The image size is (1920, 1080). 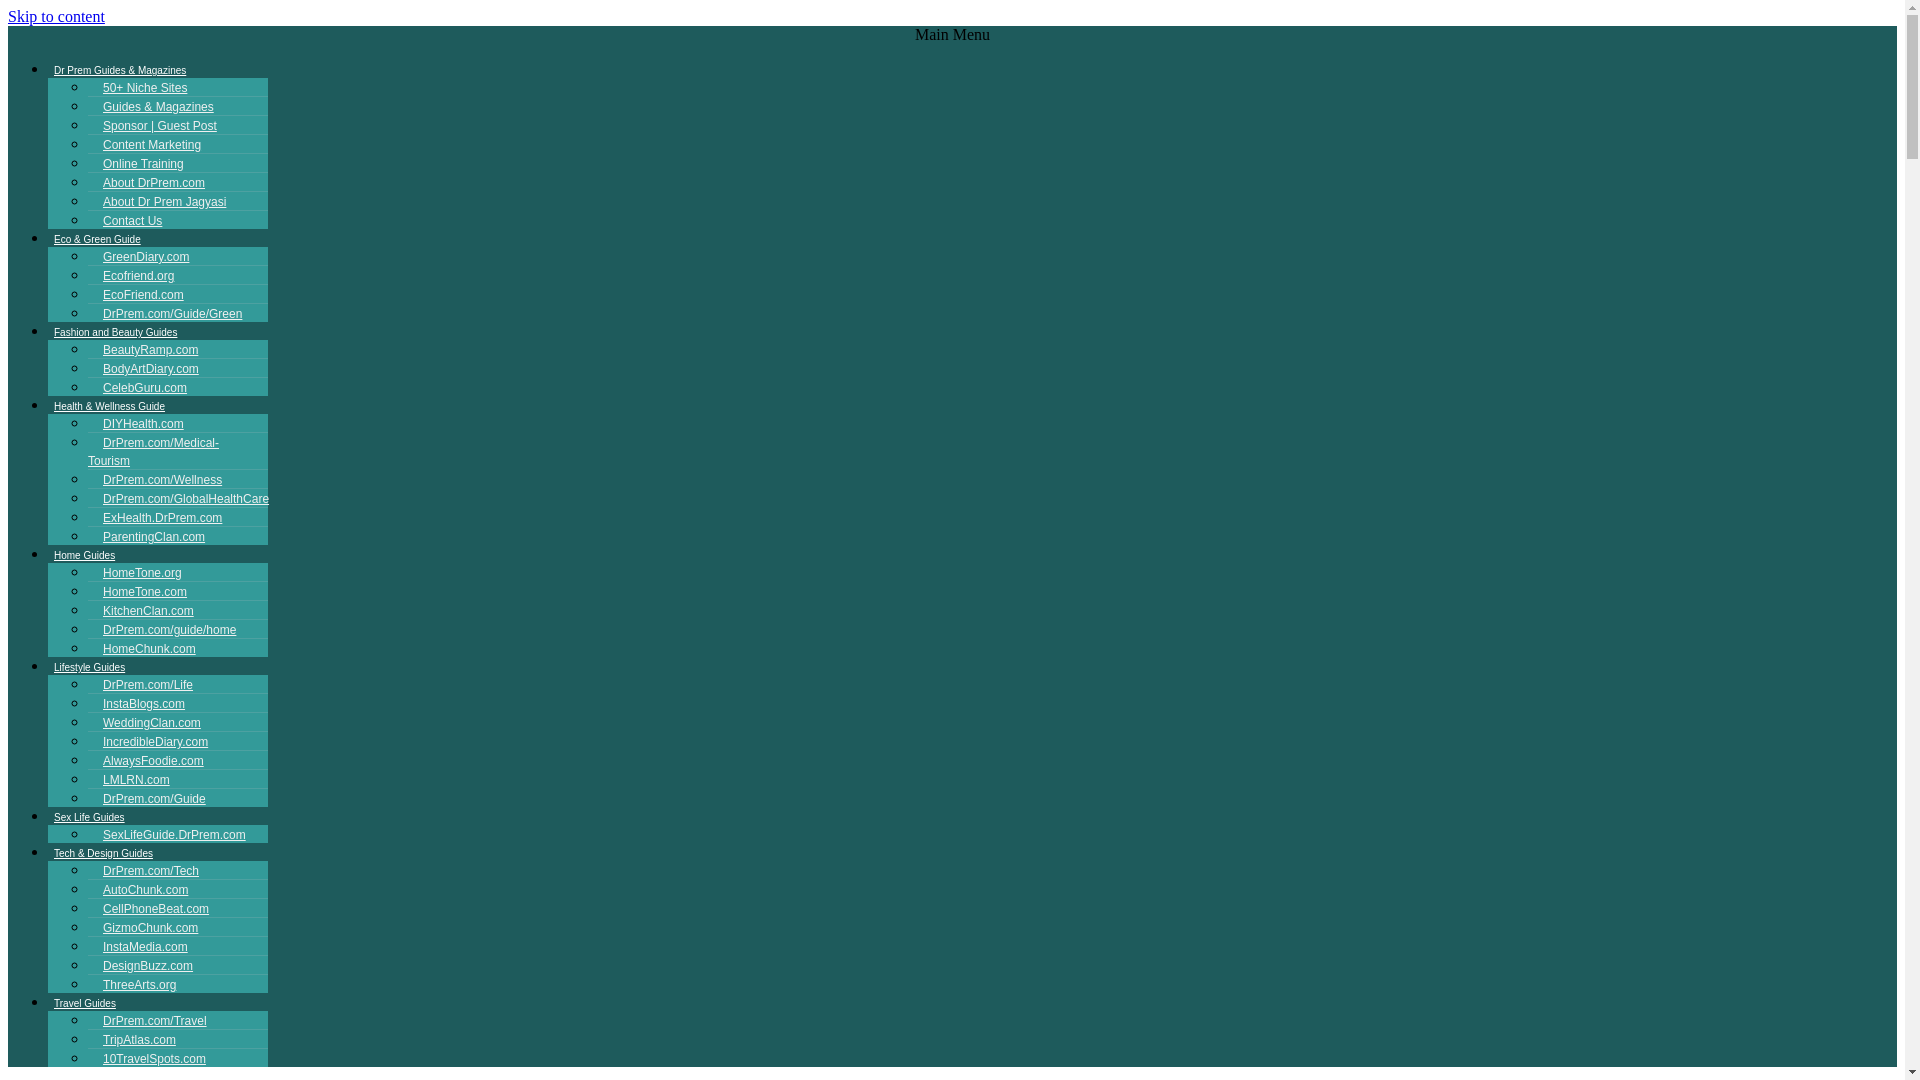 I want to click on KitchenClan.com, so click(x=148, y=610).